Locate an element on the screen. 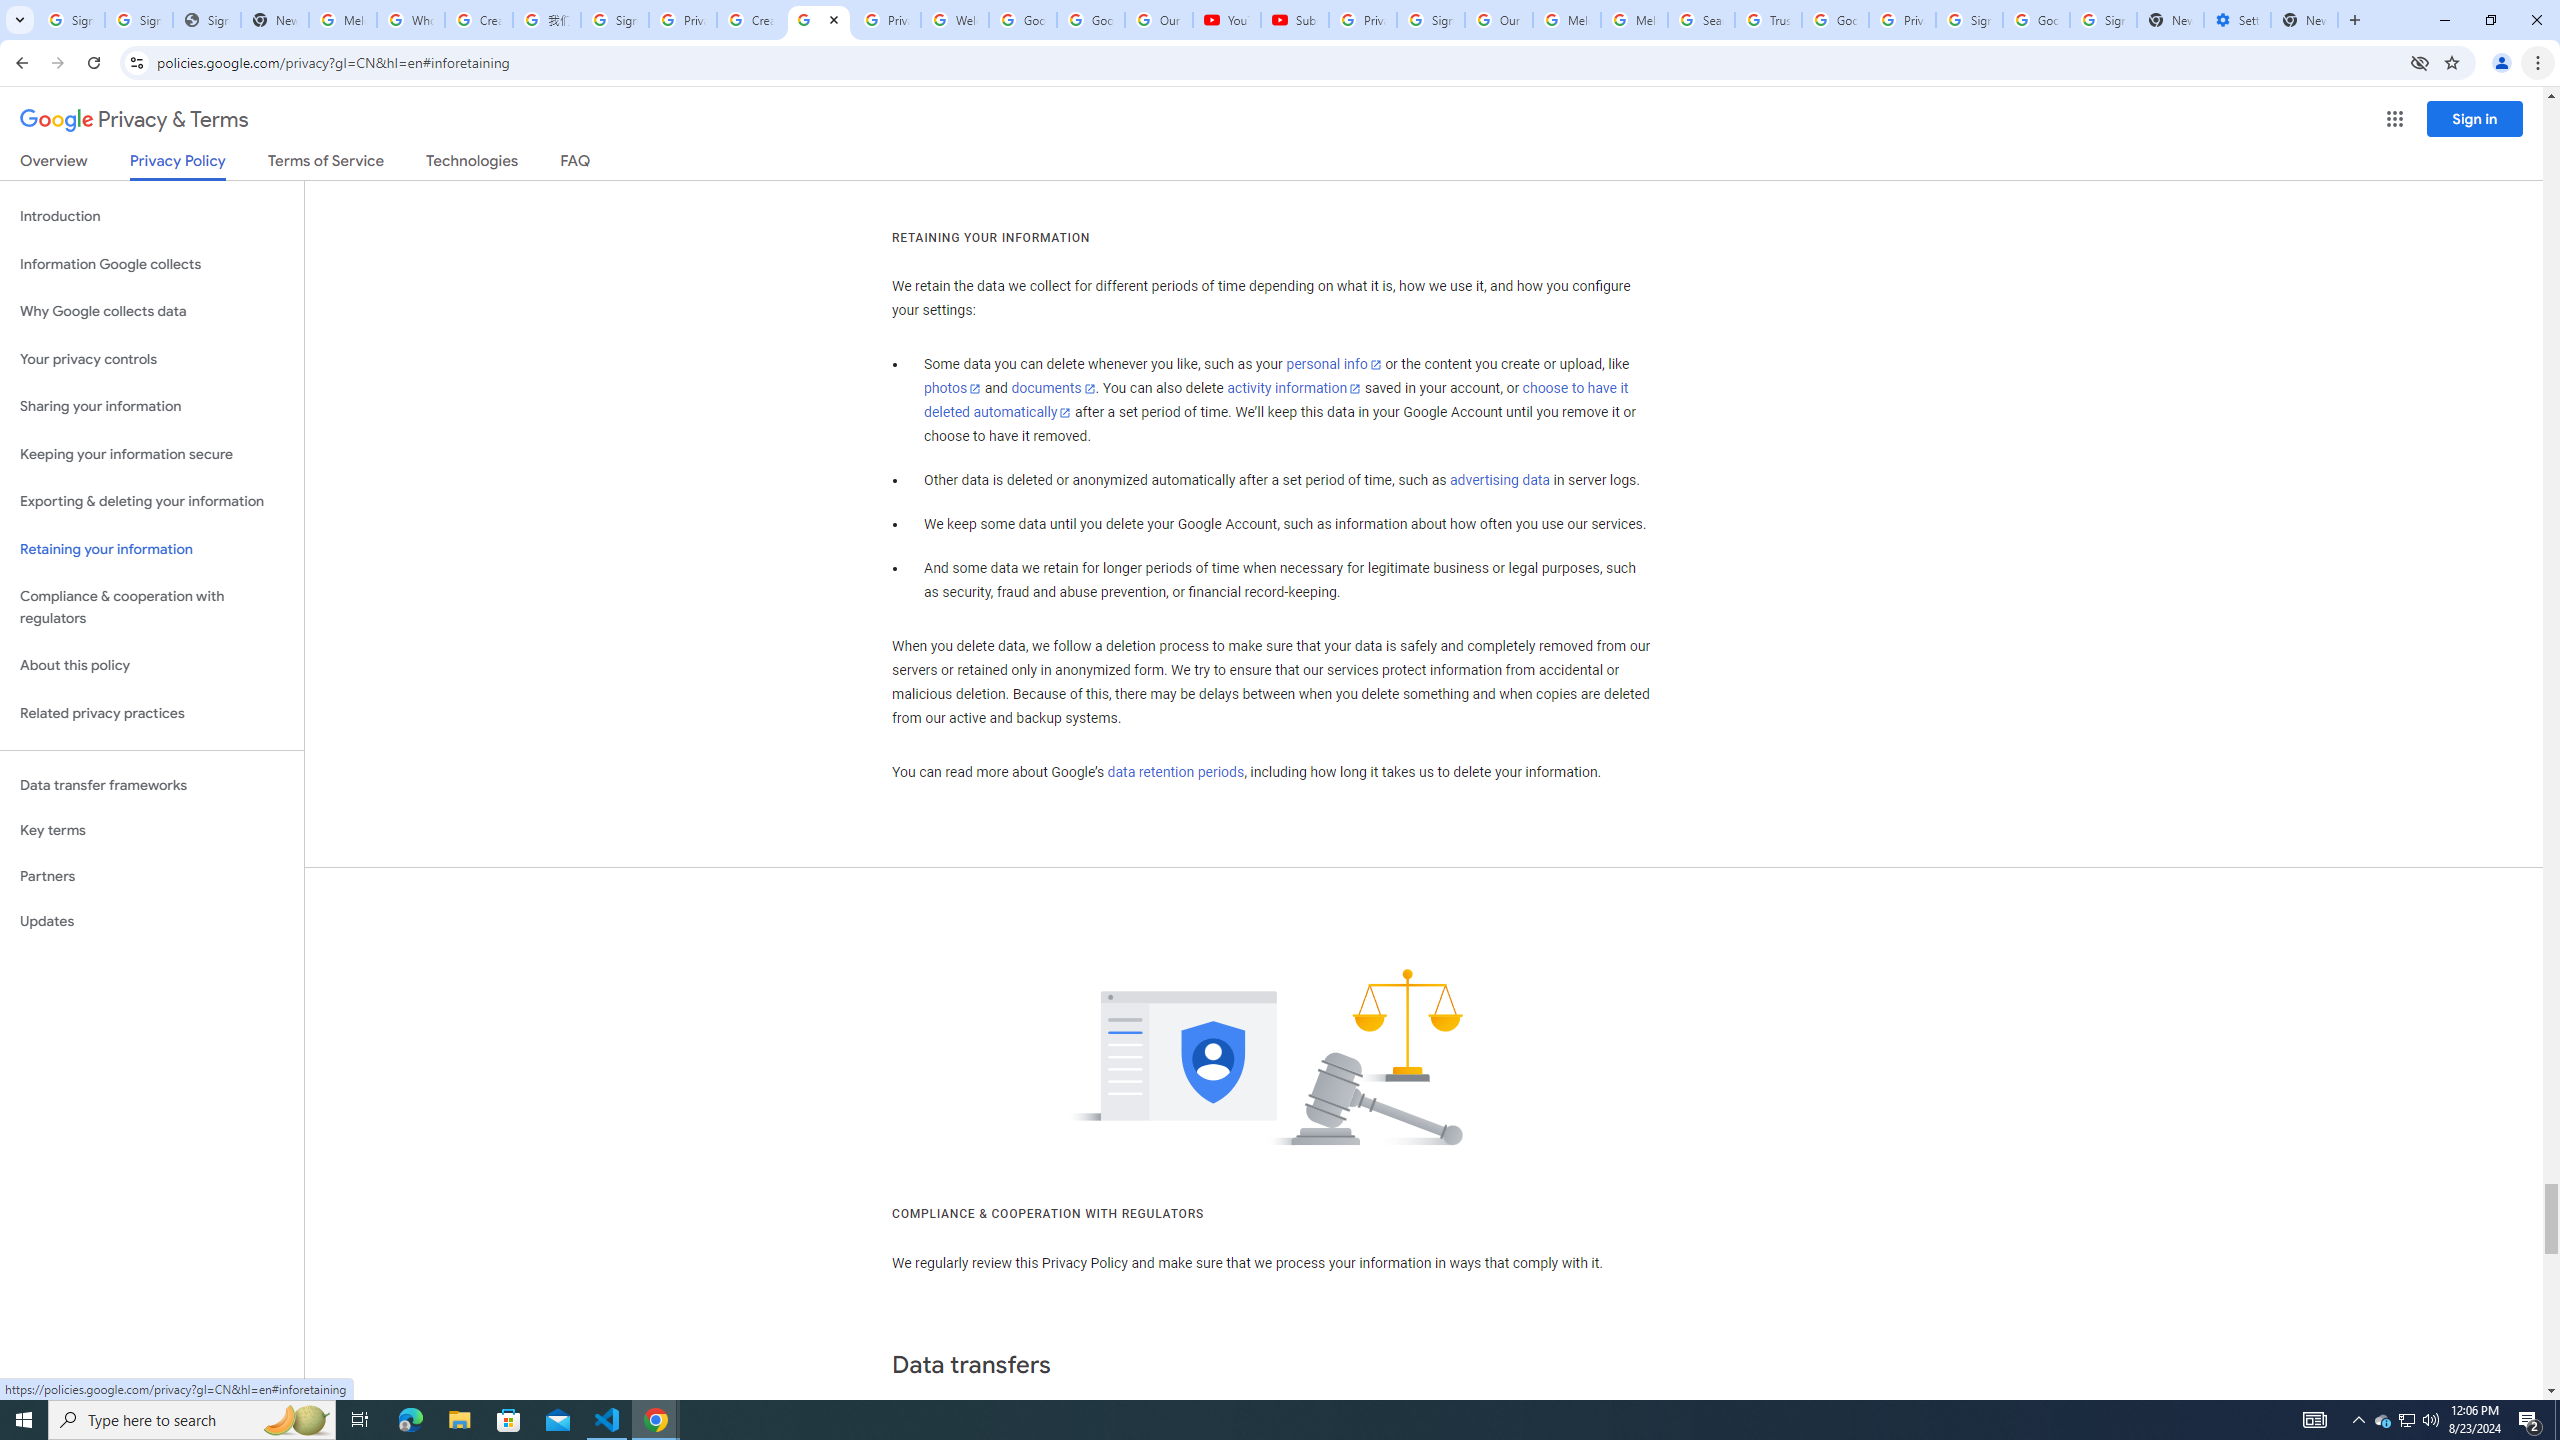  Related privacy practices is located at coordinates (152, 713).